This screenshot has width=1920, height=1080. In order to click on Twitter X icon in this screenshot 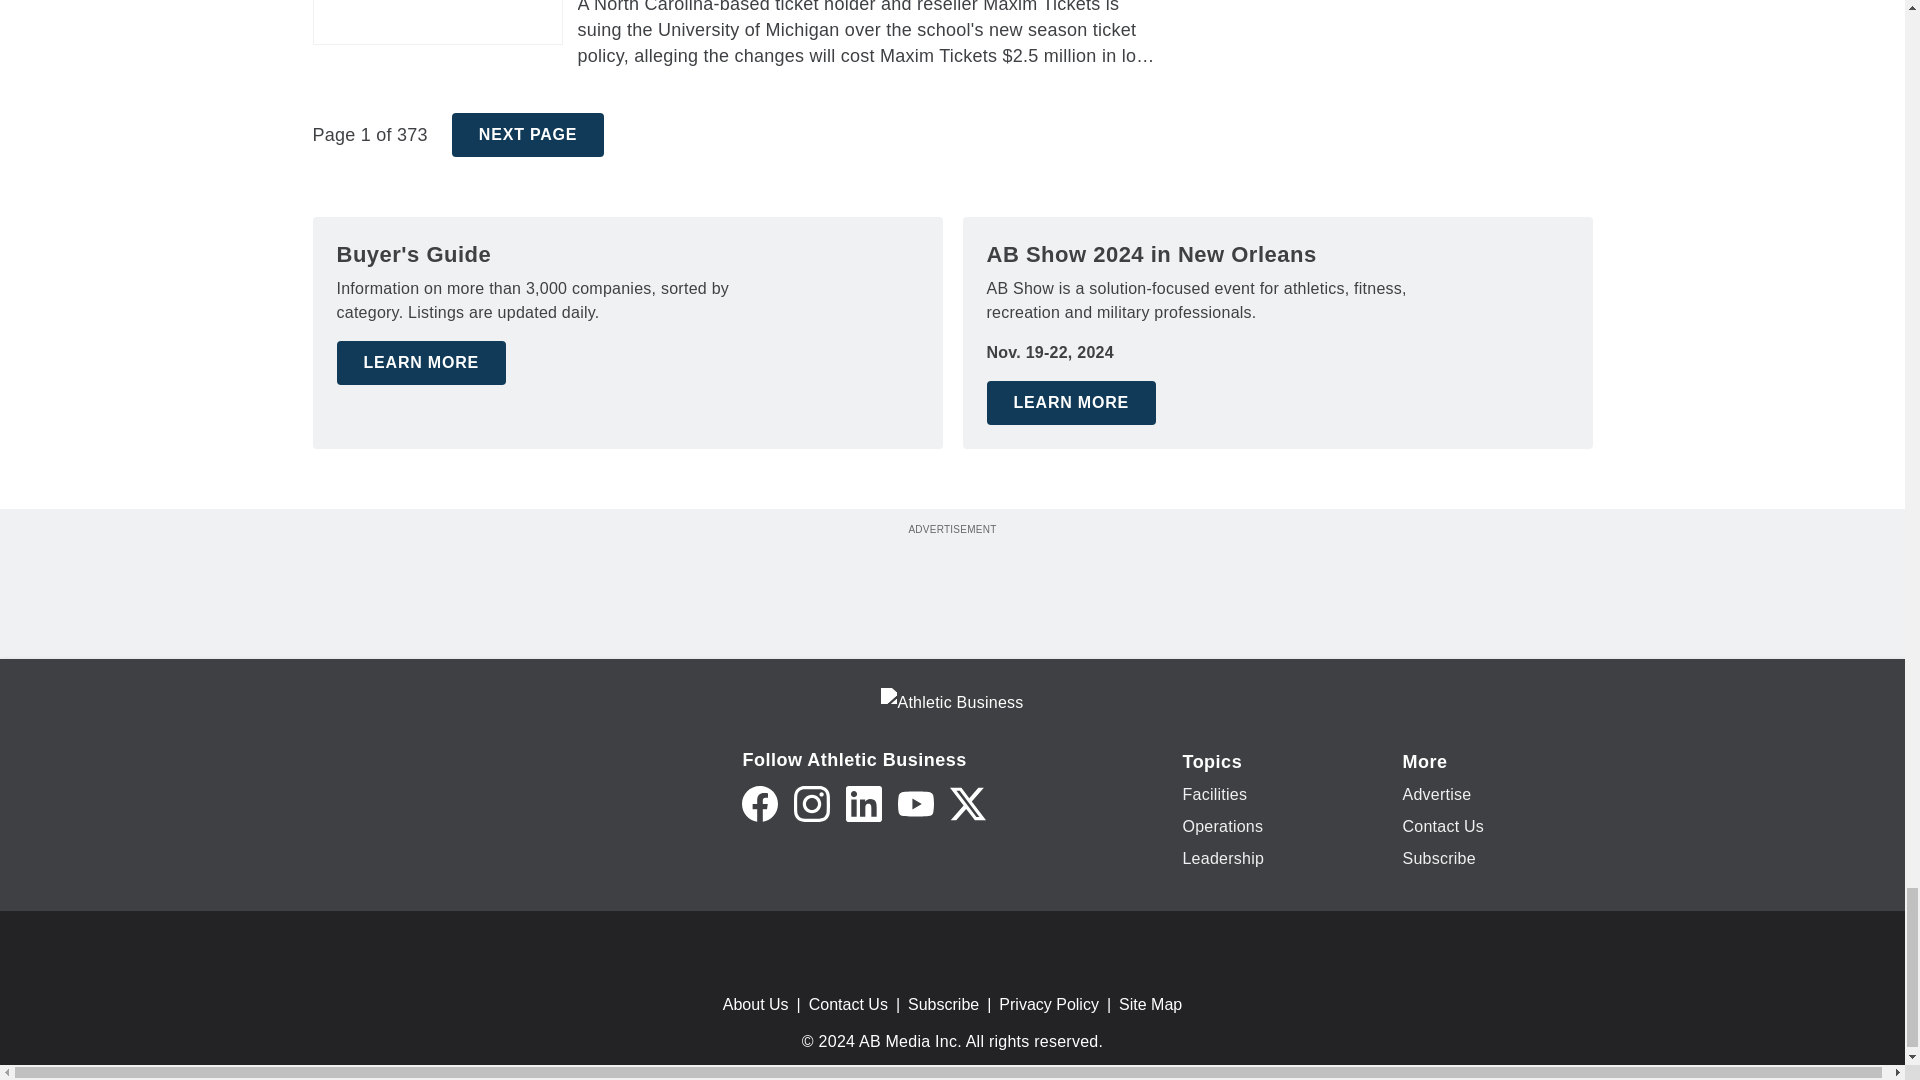, I will do `click(968, 804)`.